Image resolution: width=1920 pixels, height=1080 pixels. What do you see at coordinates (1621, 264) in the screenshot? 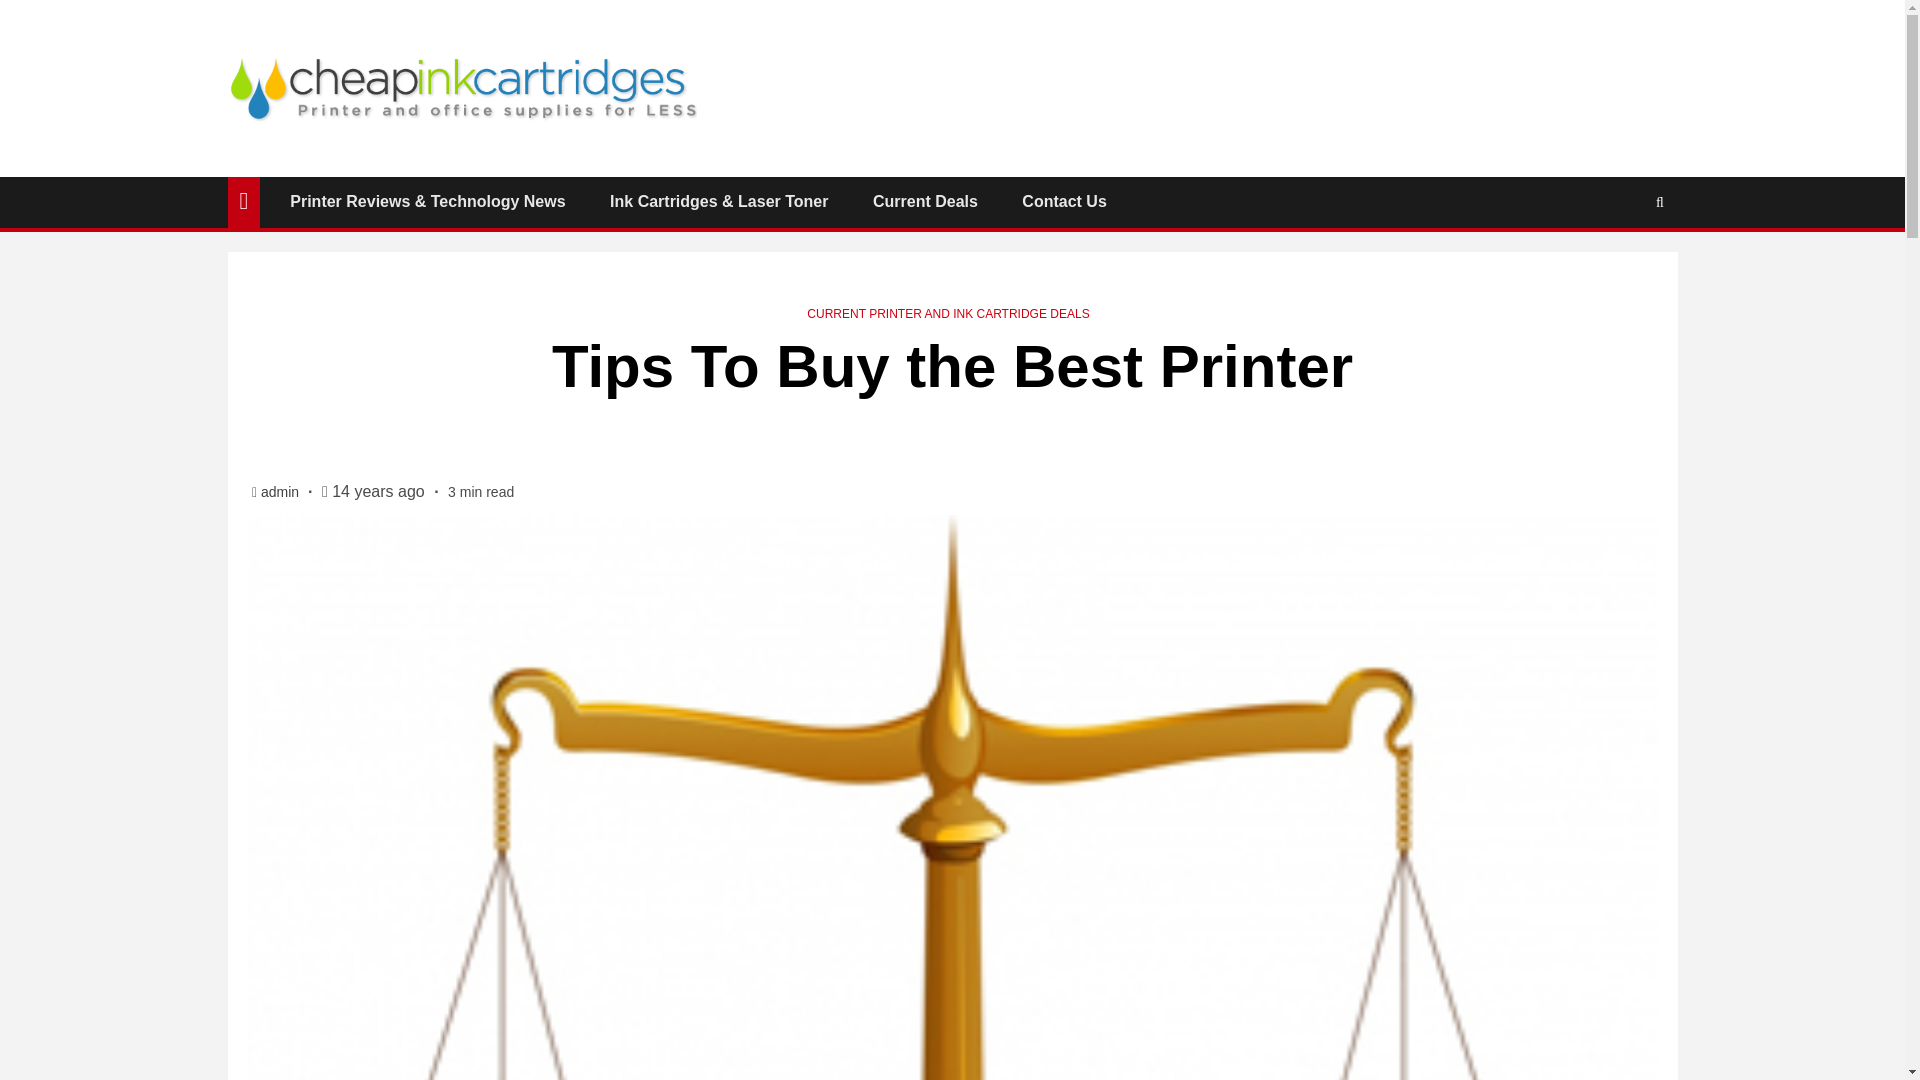
I see `Search` at bounding box center [1621, 264].